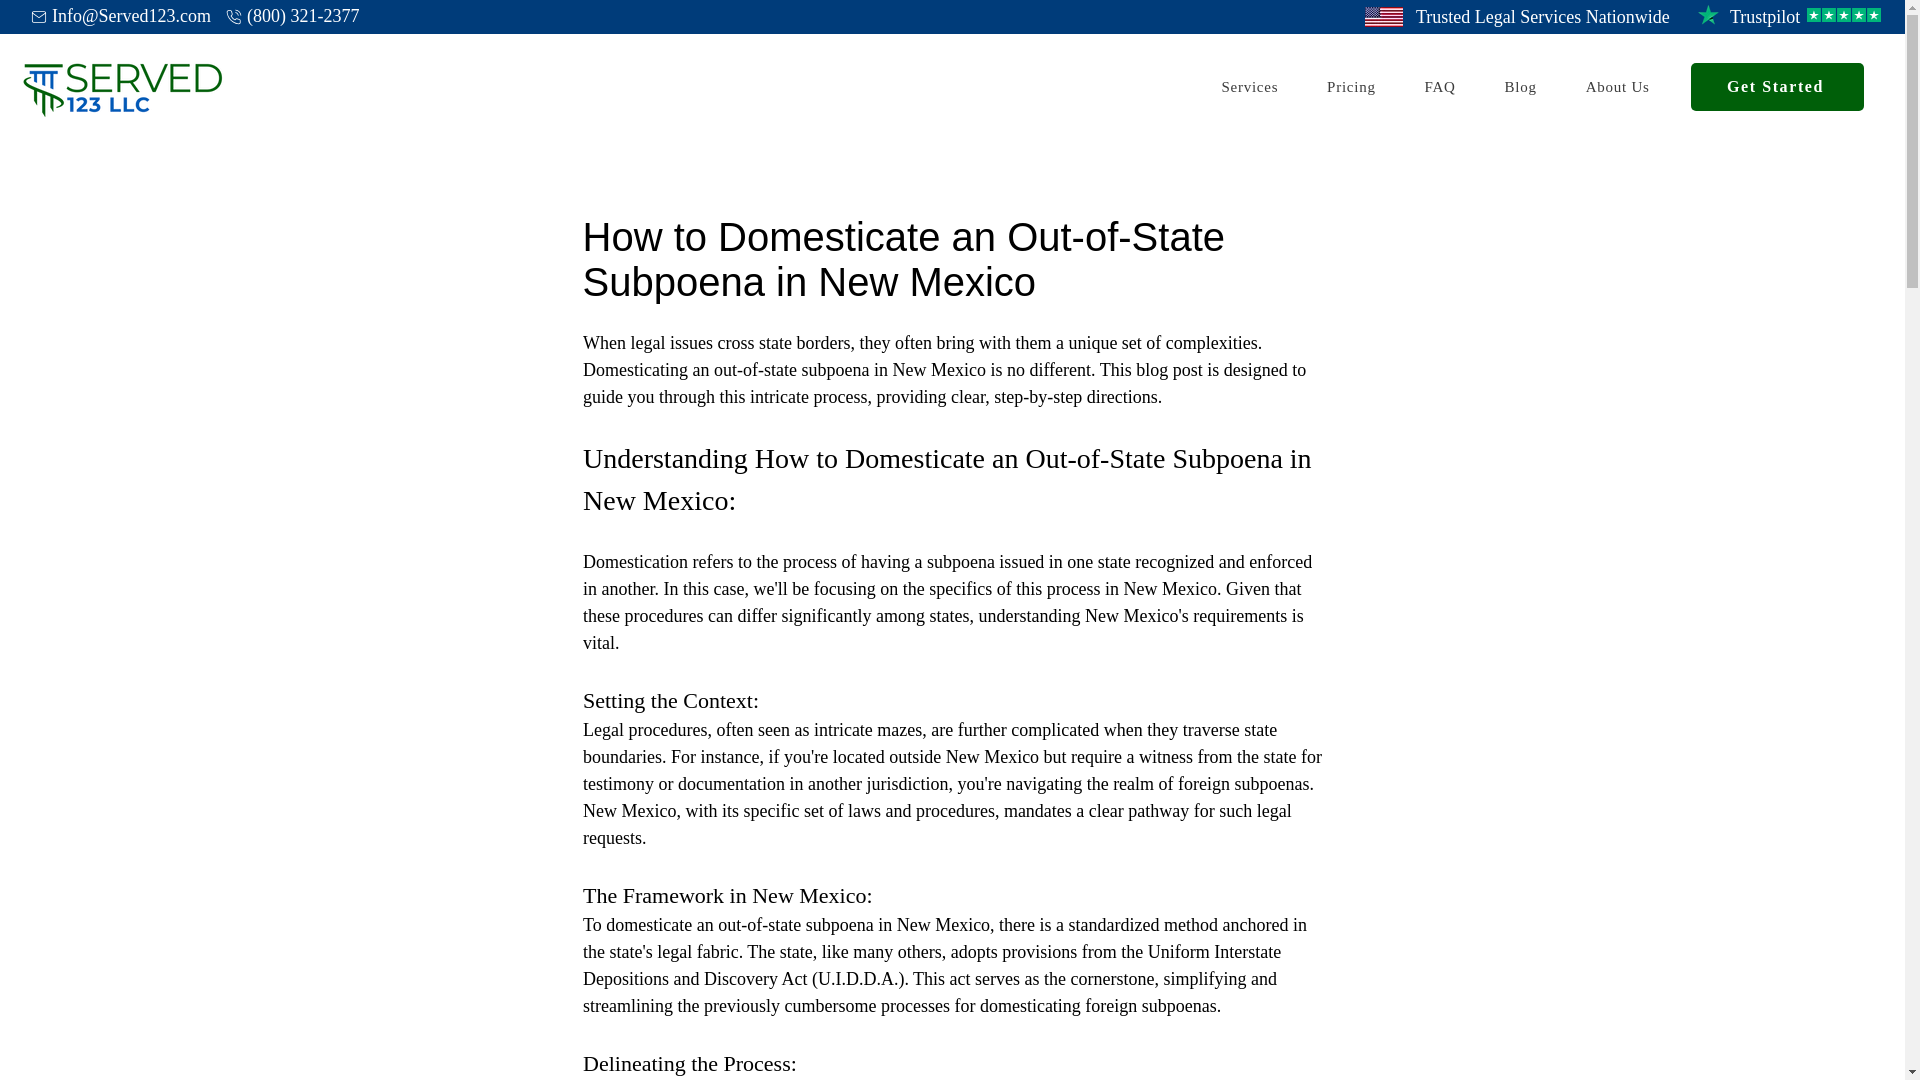 The image size is (1920, 1080). What do you see at coordinates (1543, 16) in the screenshot?
I see `Blog` at bounding box center [1543, 16].